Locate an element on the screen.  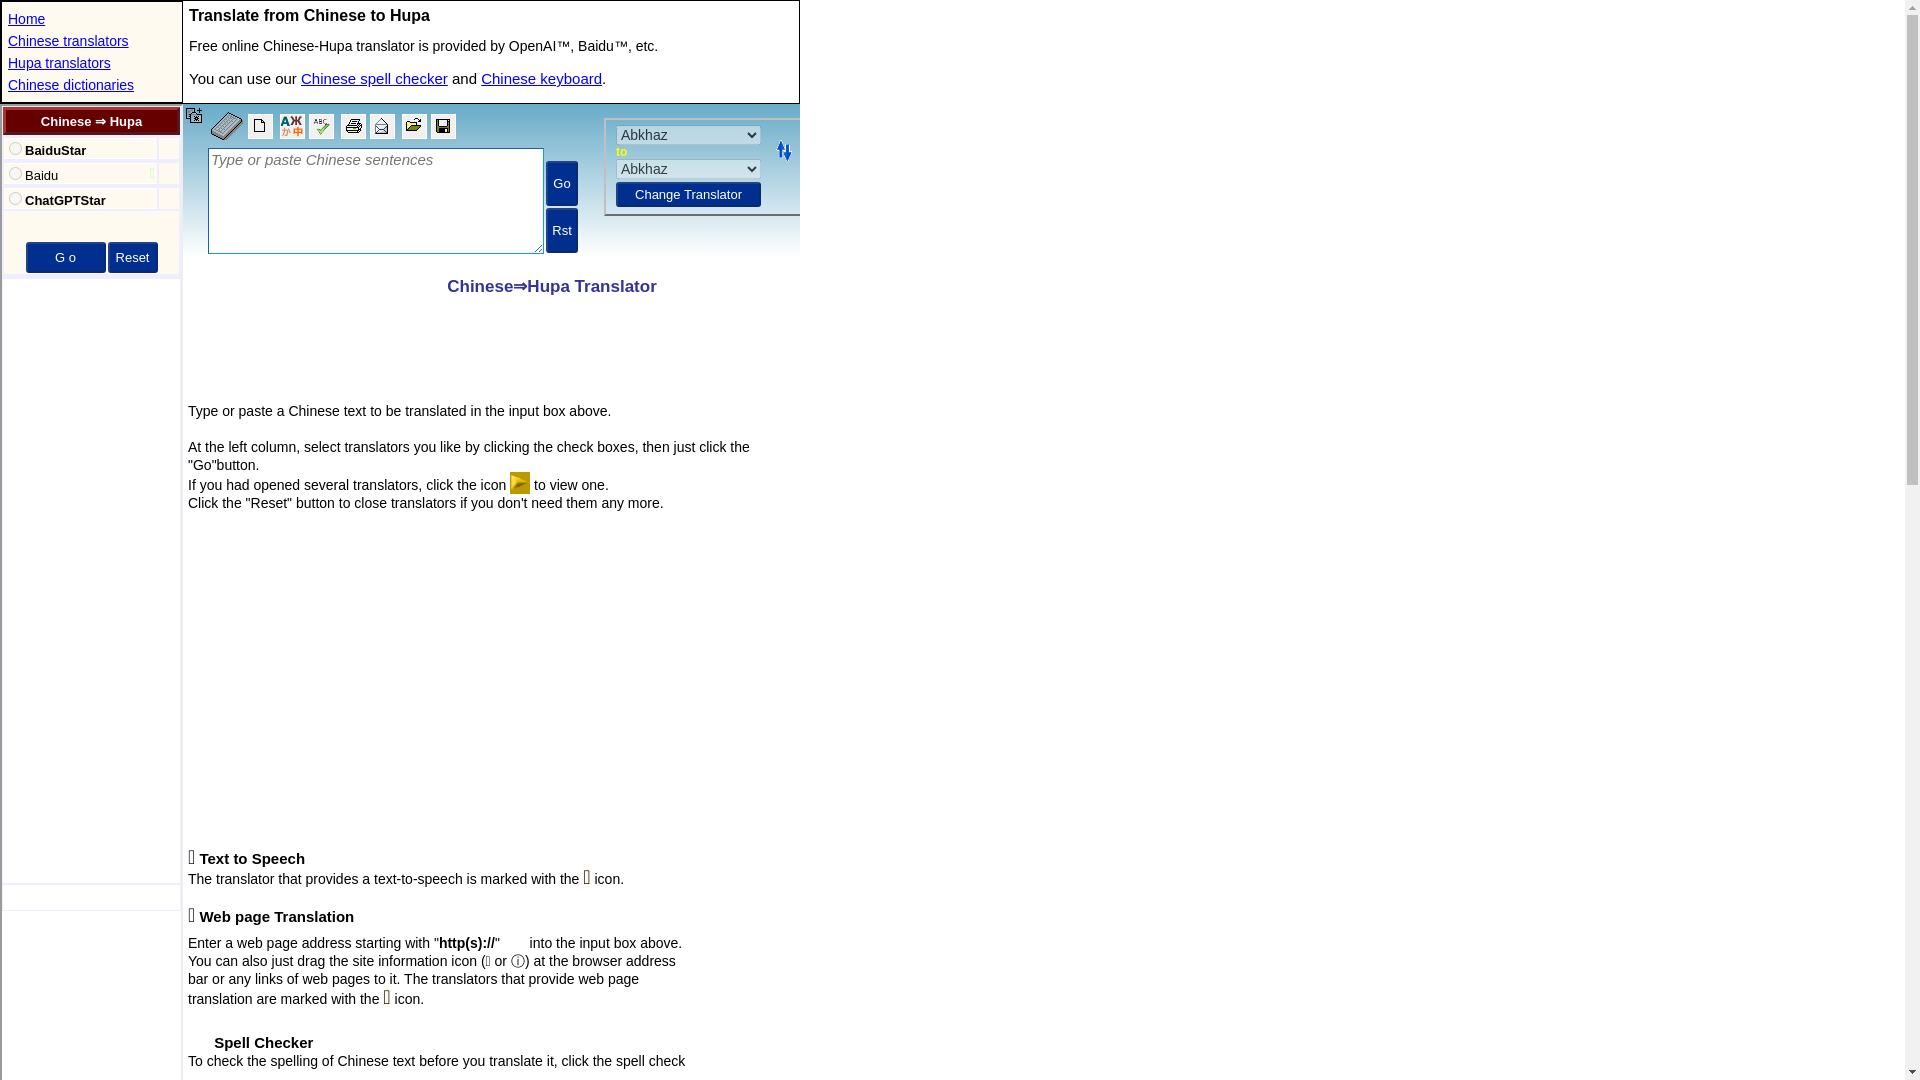
Online Chinese translators is located at coordinates (68, 40).